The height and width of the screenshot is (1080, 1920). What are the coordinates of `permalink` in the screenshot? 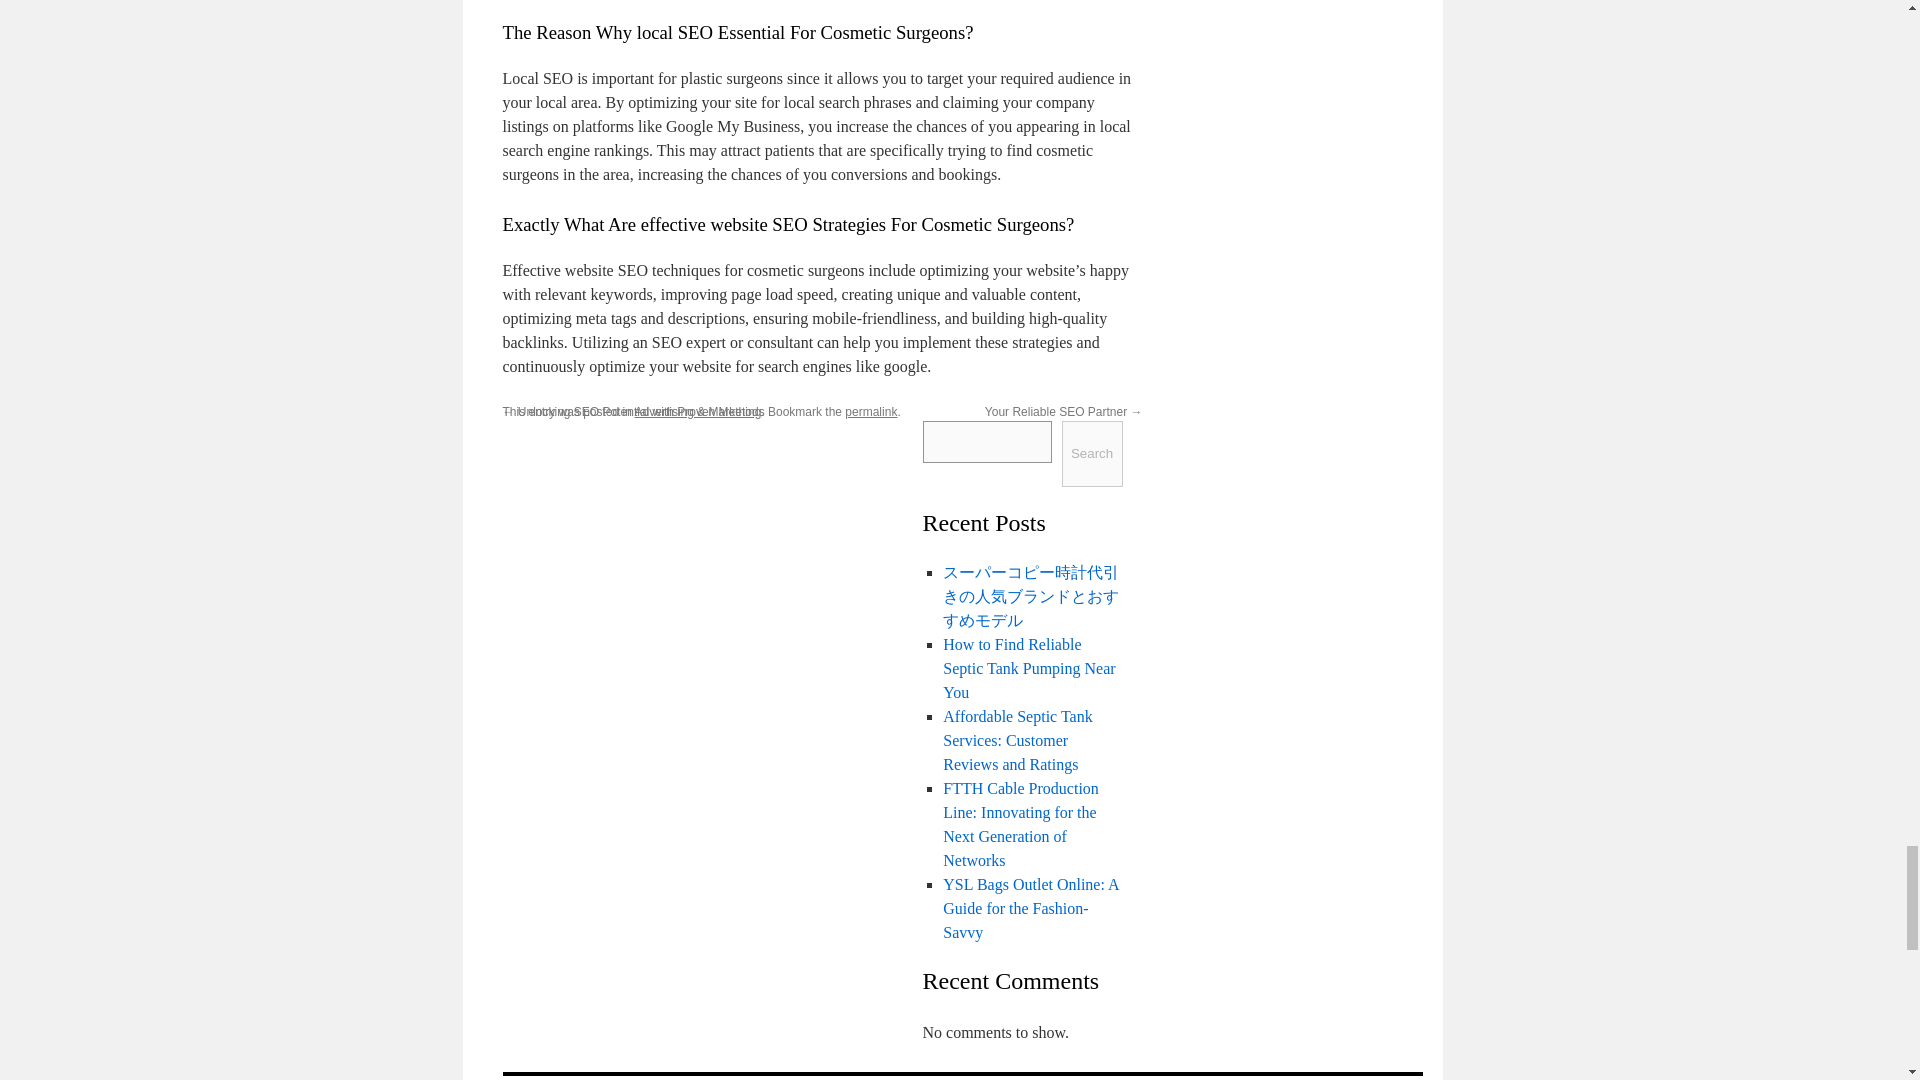 It's located at (870, 412).